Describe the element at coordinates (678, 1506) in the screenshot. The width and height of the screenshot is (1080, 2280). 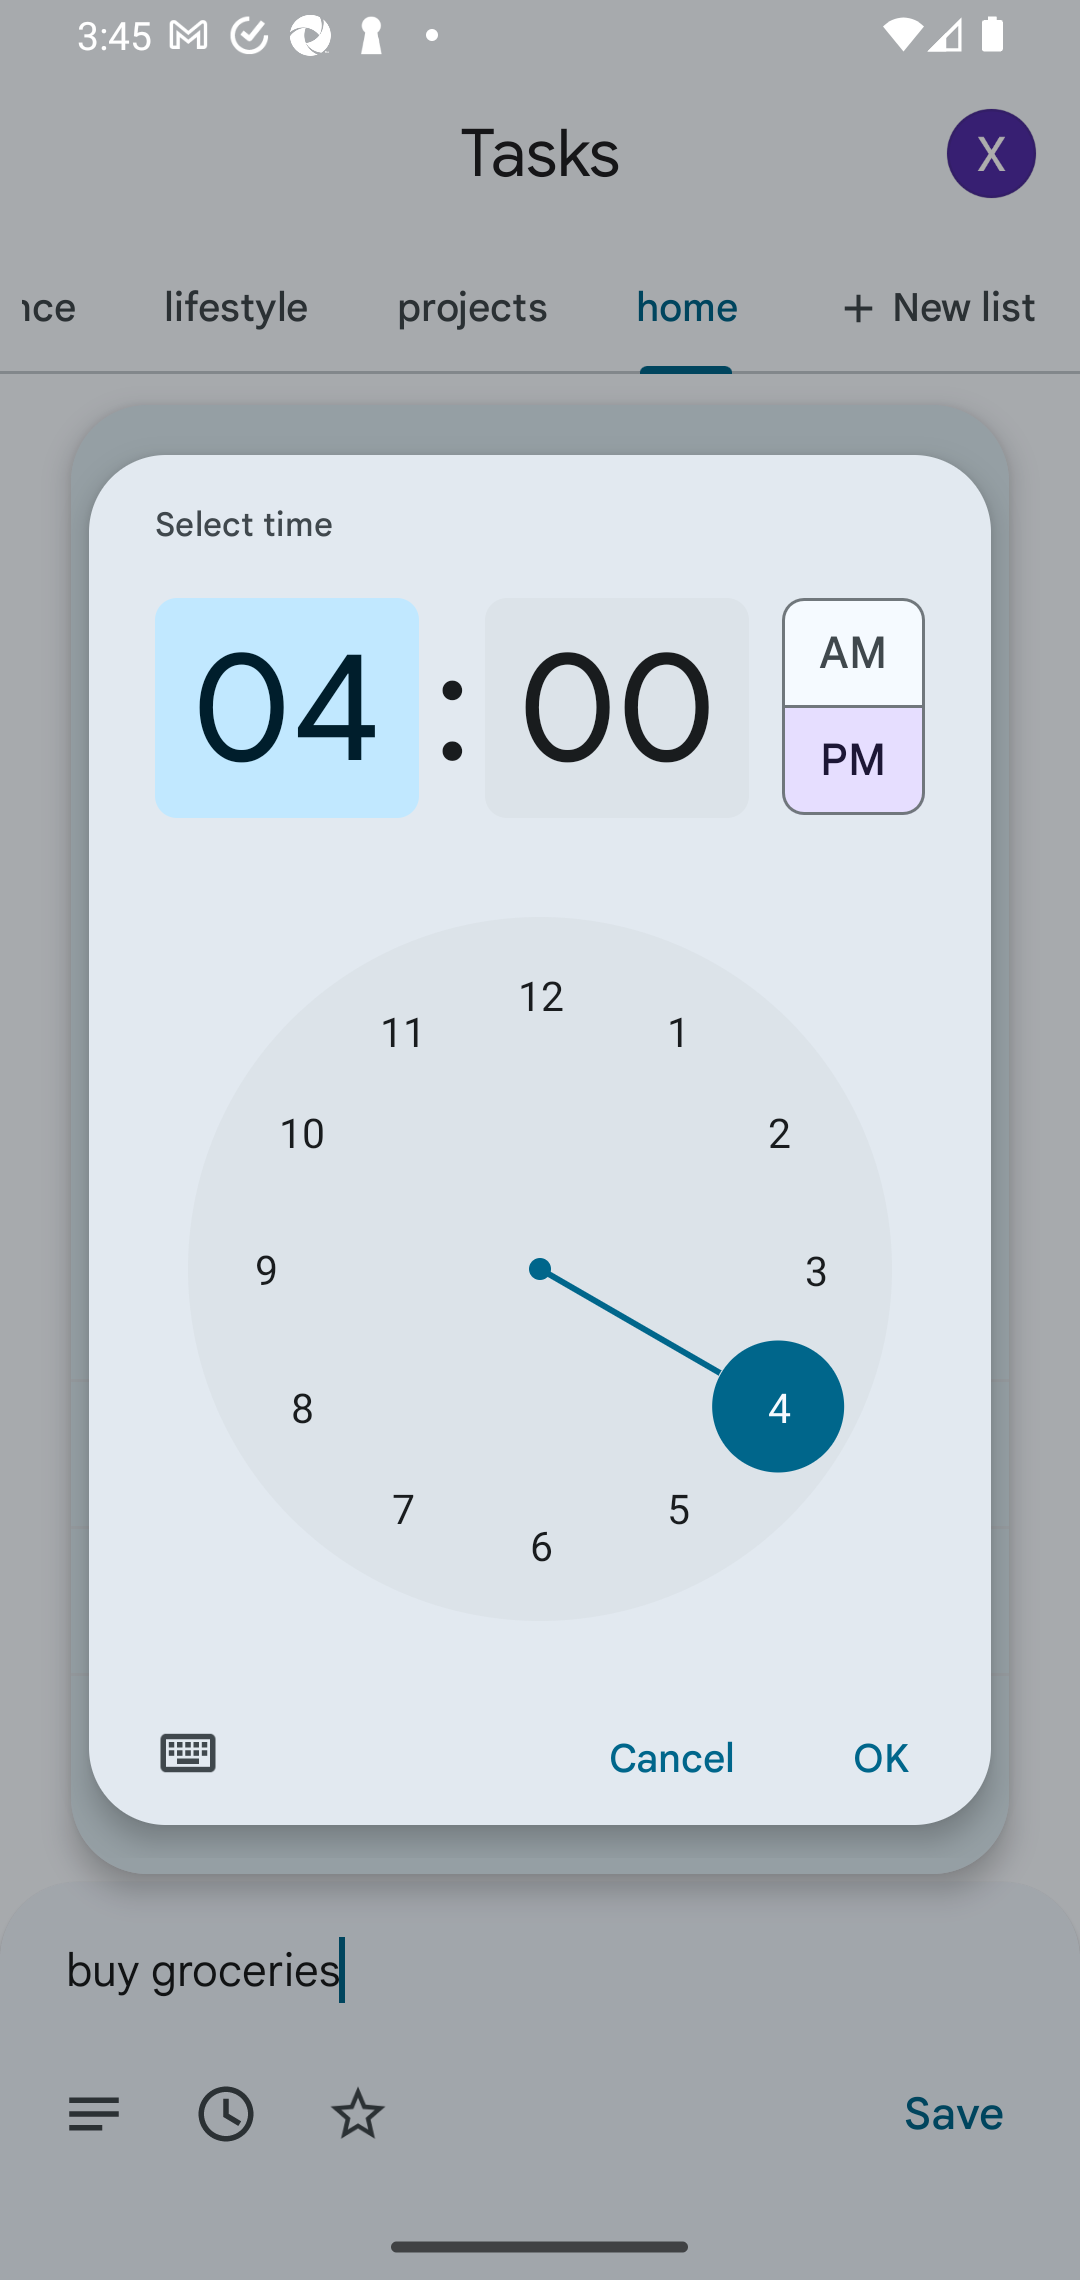
I see `5 5 o'clock` at that location.